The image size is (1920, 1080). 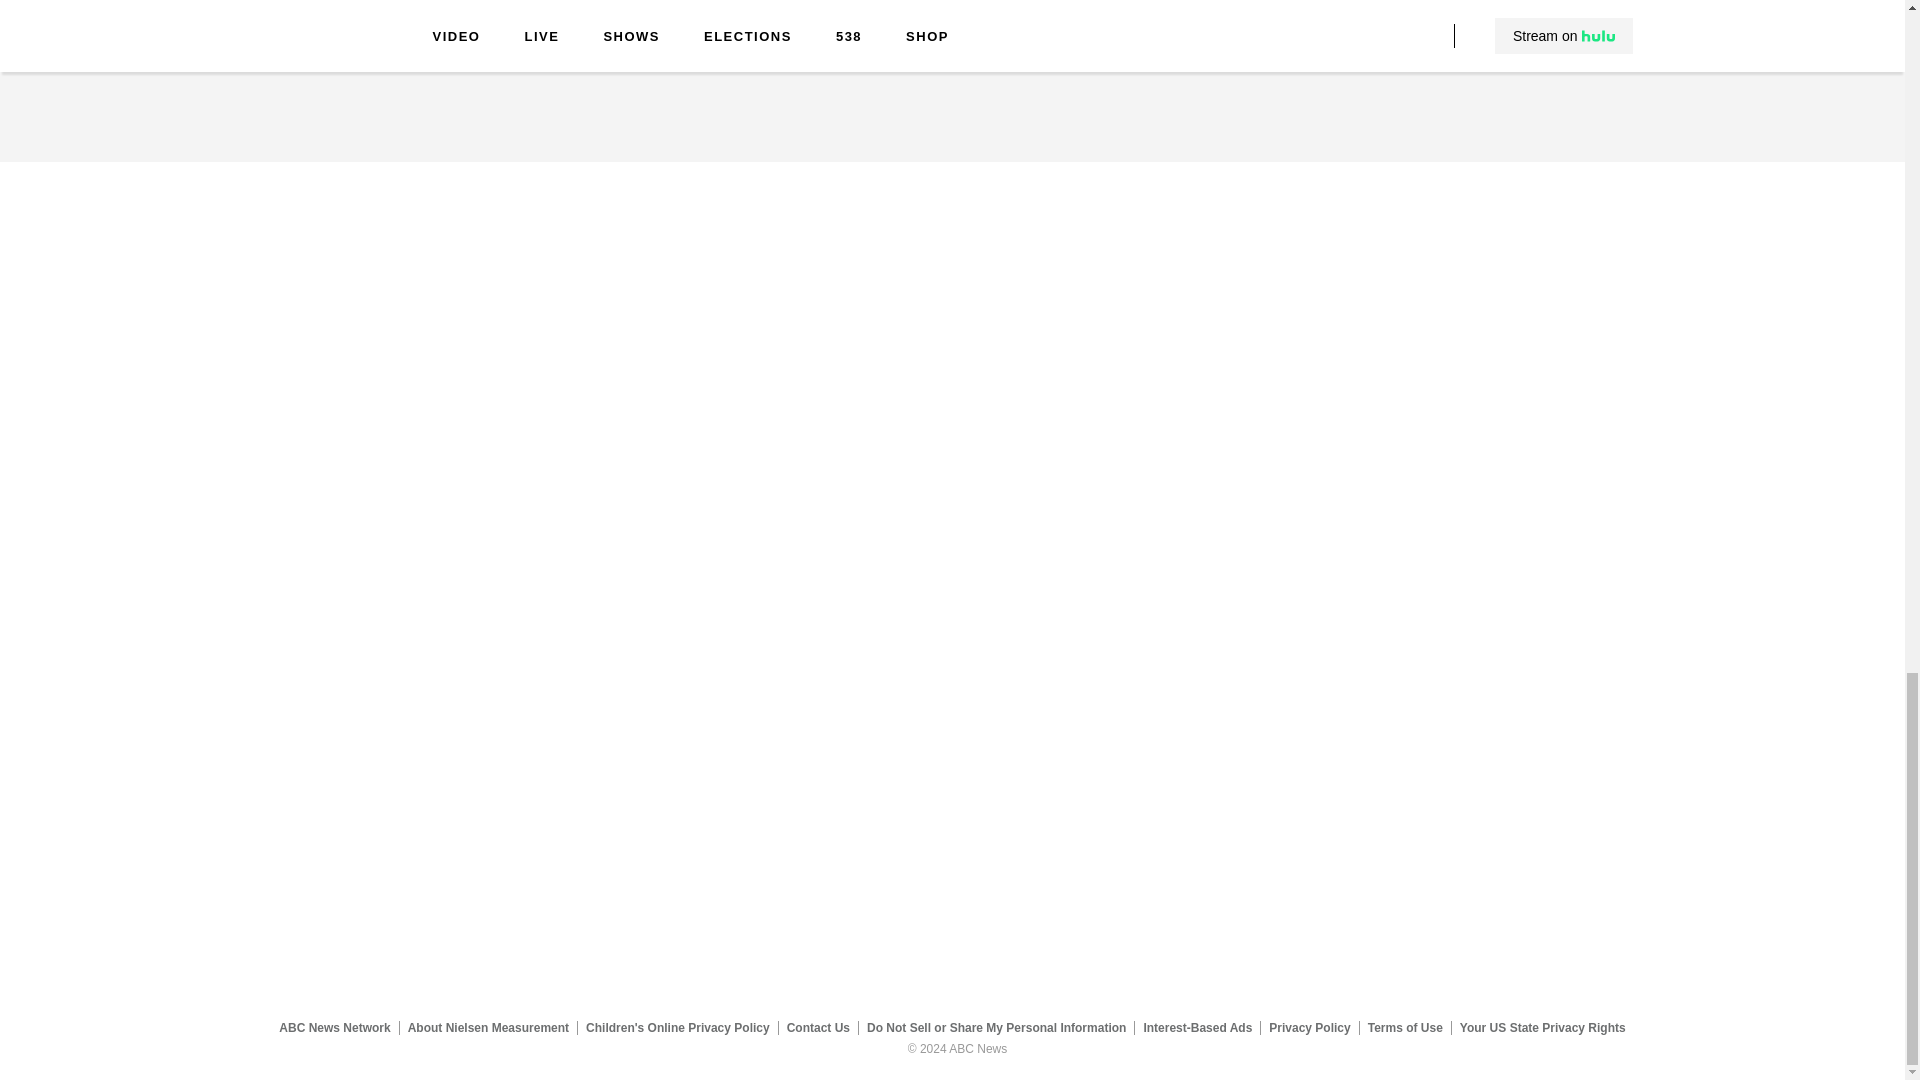 I want to click on ABC News Network, so click(x=334, y=1027).